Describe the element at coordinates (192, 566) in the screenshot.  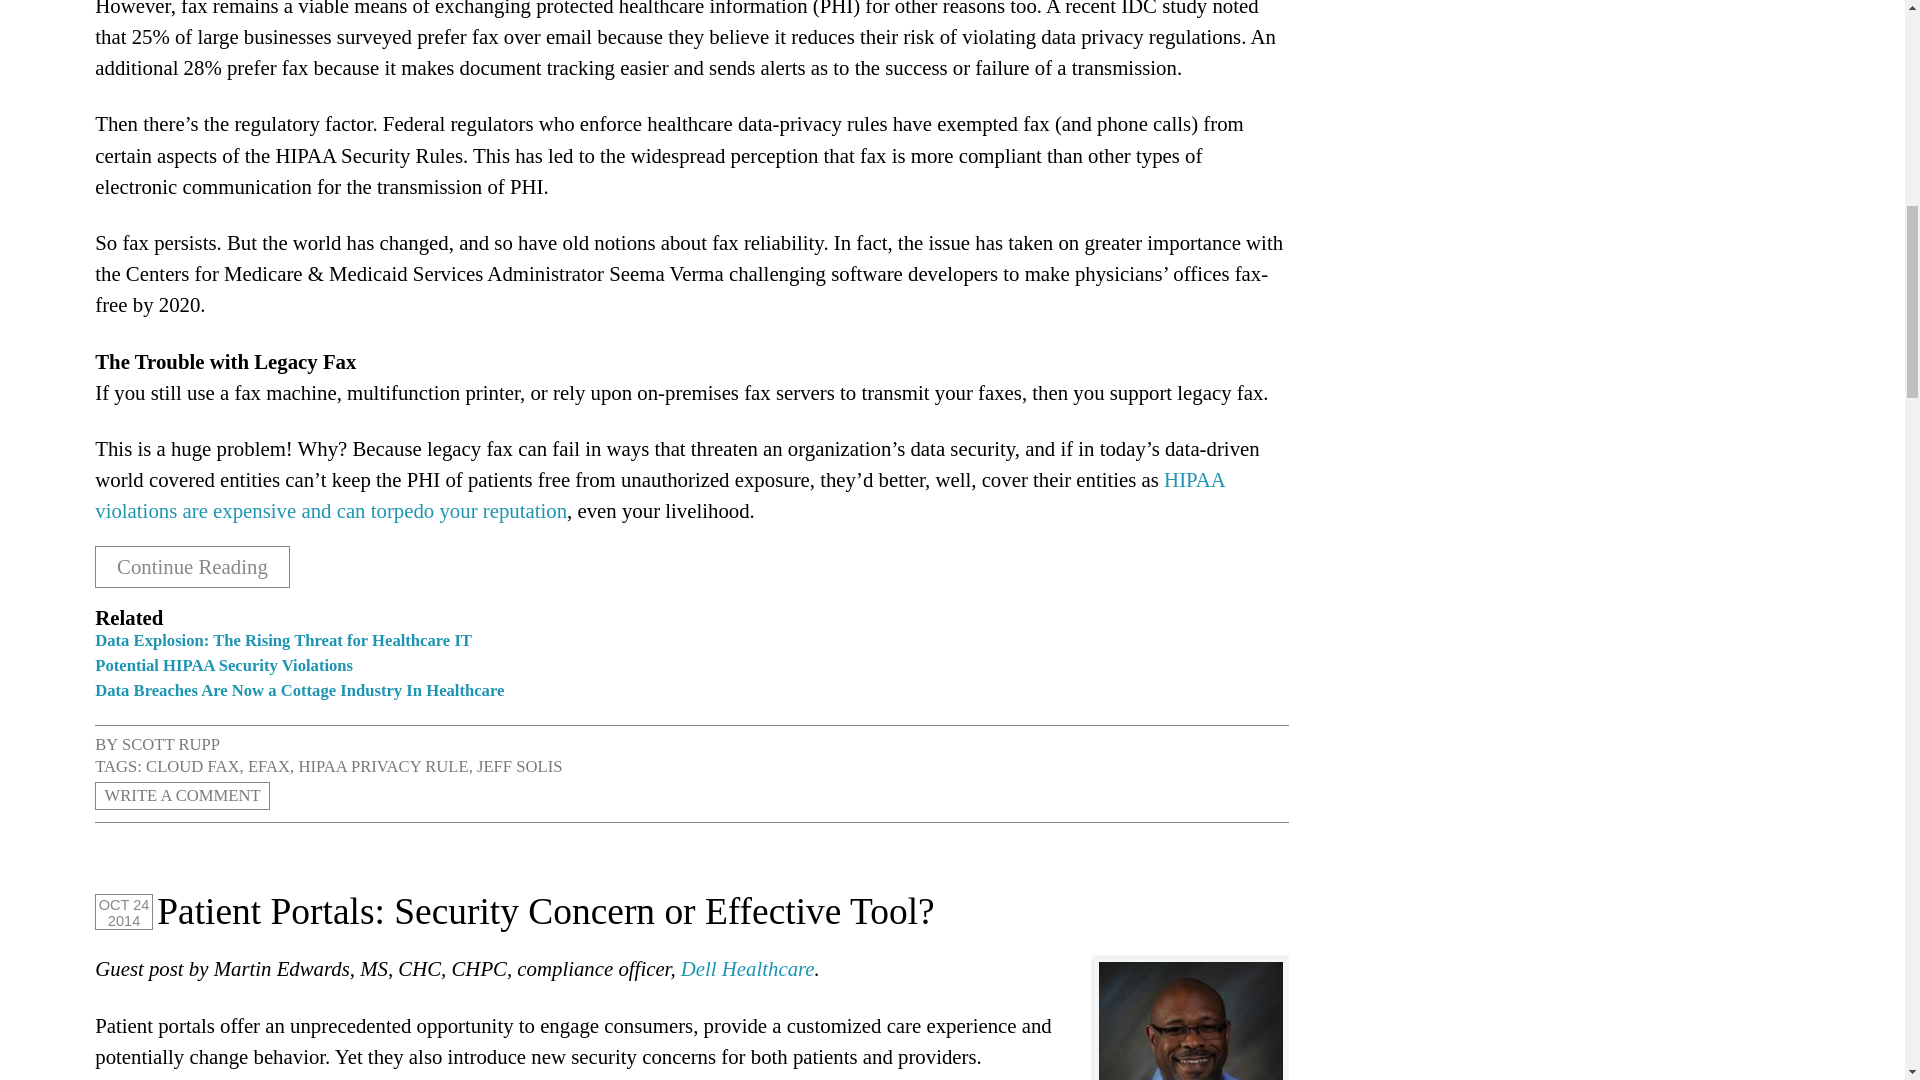
I see `Continue Reading` at that location.